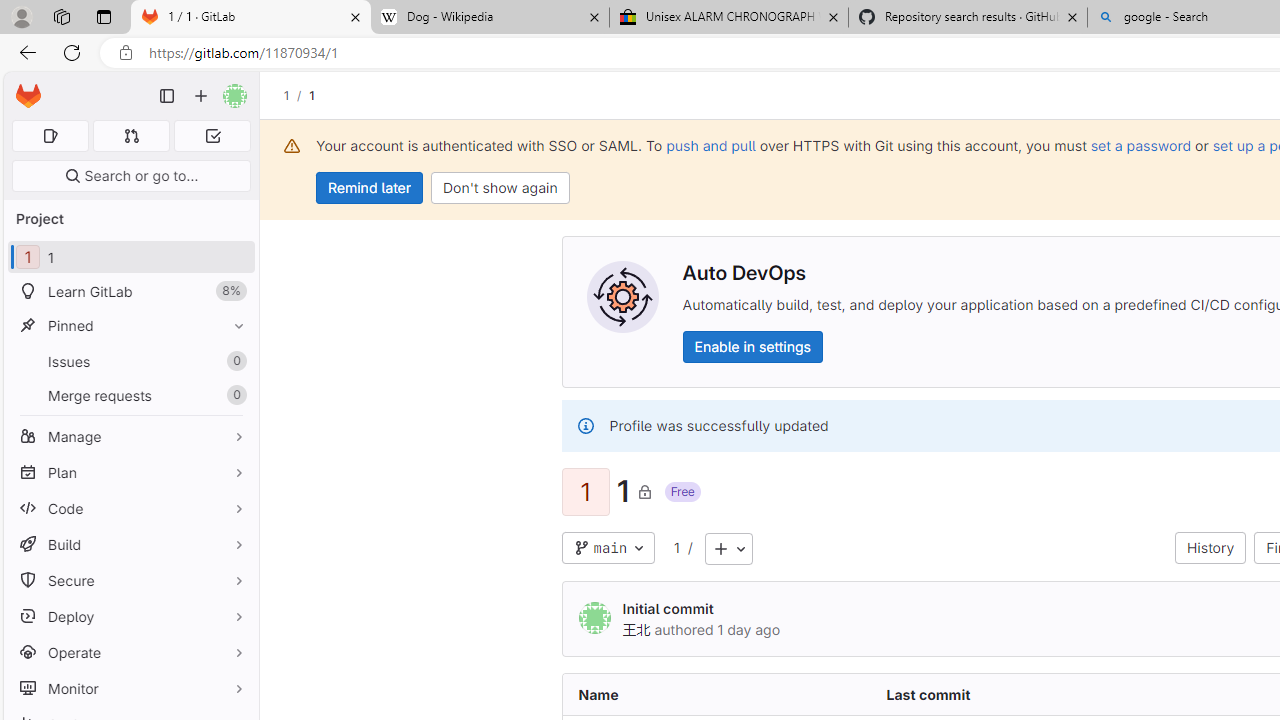  I want to click on Primary navigation sidebar, so click(167, 96).